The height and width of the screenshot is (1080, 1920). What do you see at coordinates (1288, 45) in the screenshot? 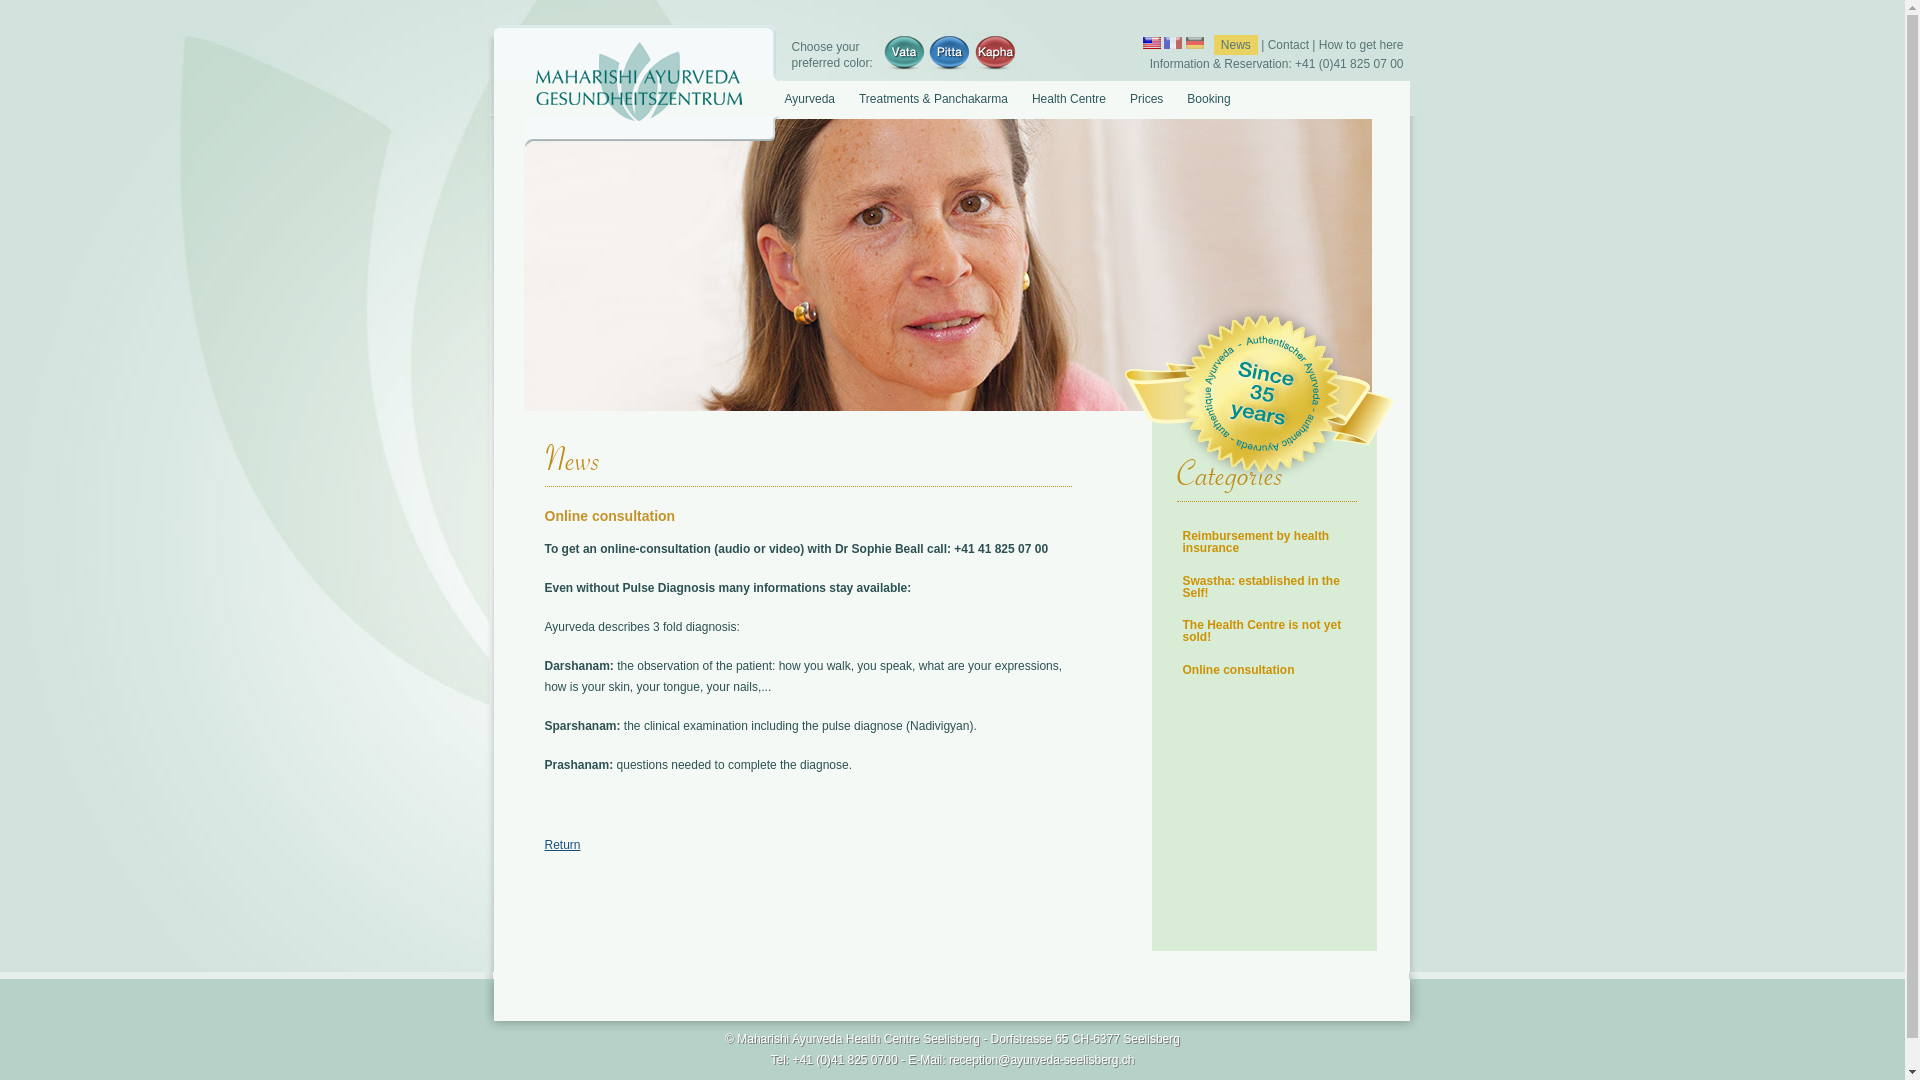
I see `Contact` at bounding box center [1288, 45].